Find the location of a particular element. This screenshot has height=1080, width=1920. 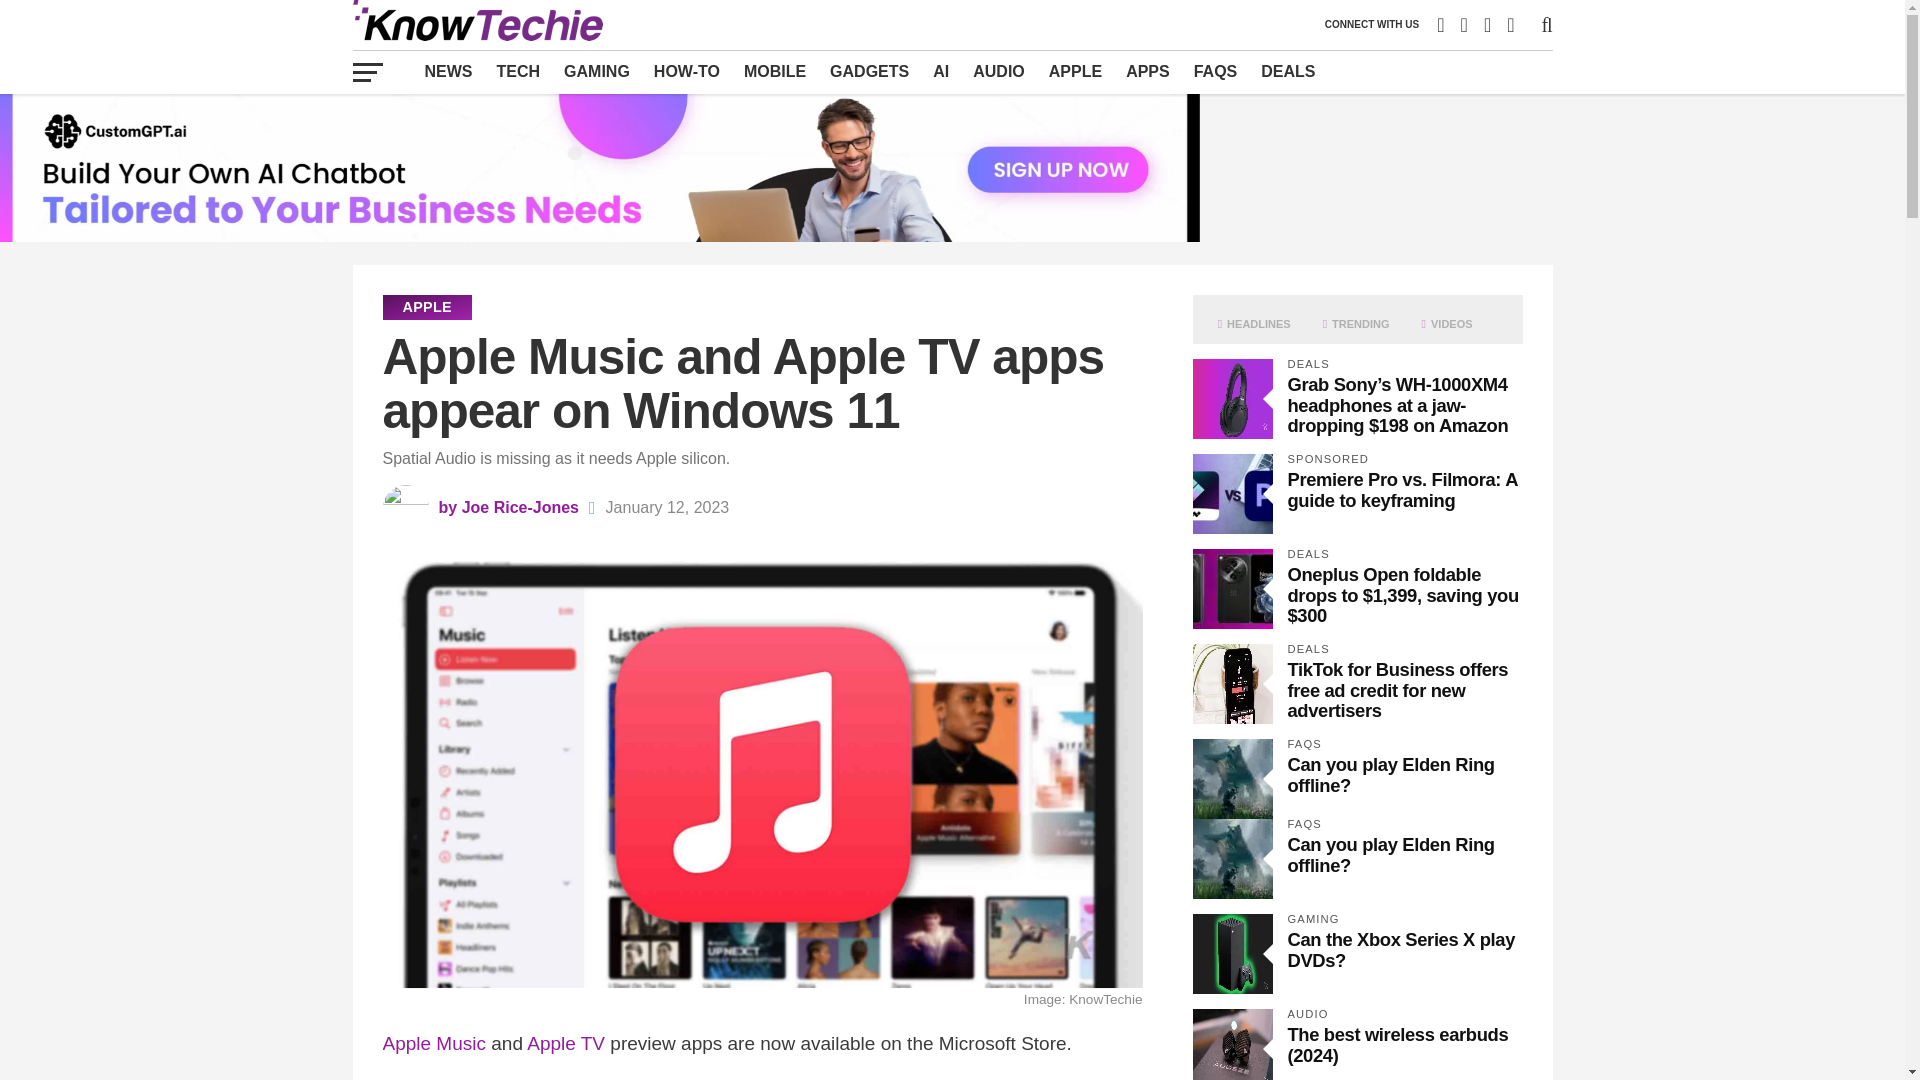

GAMING is located at coordinates (596, 71).